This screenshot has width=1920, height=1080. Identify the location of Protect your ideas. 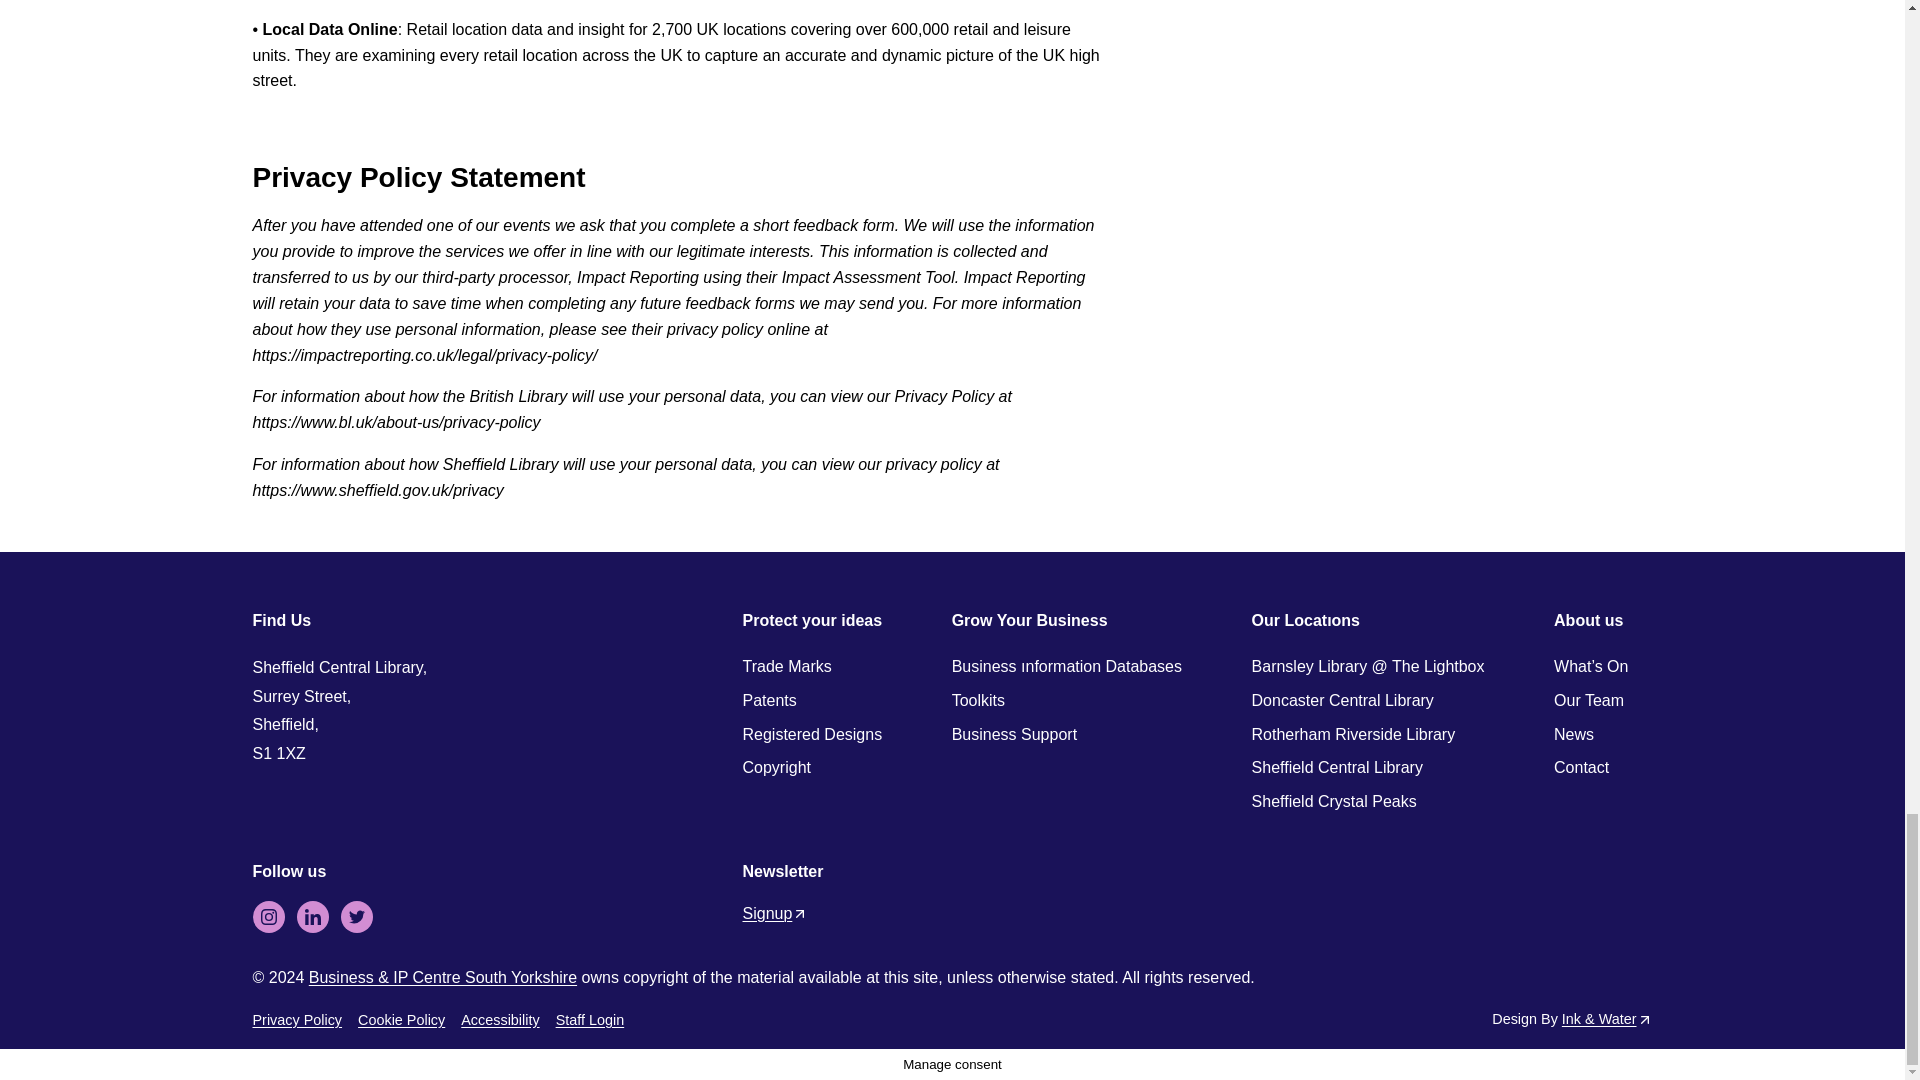
(811, 620).